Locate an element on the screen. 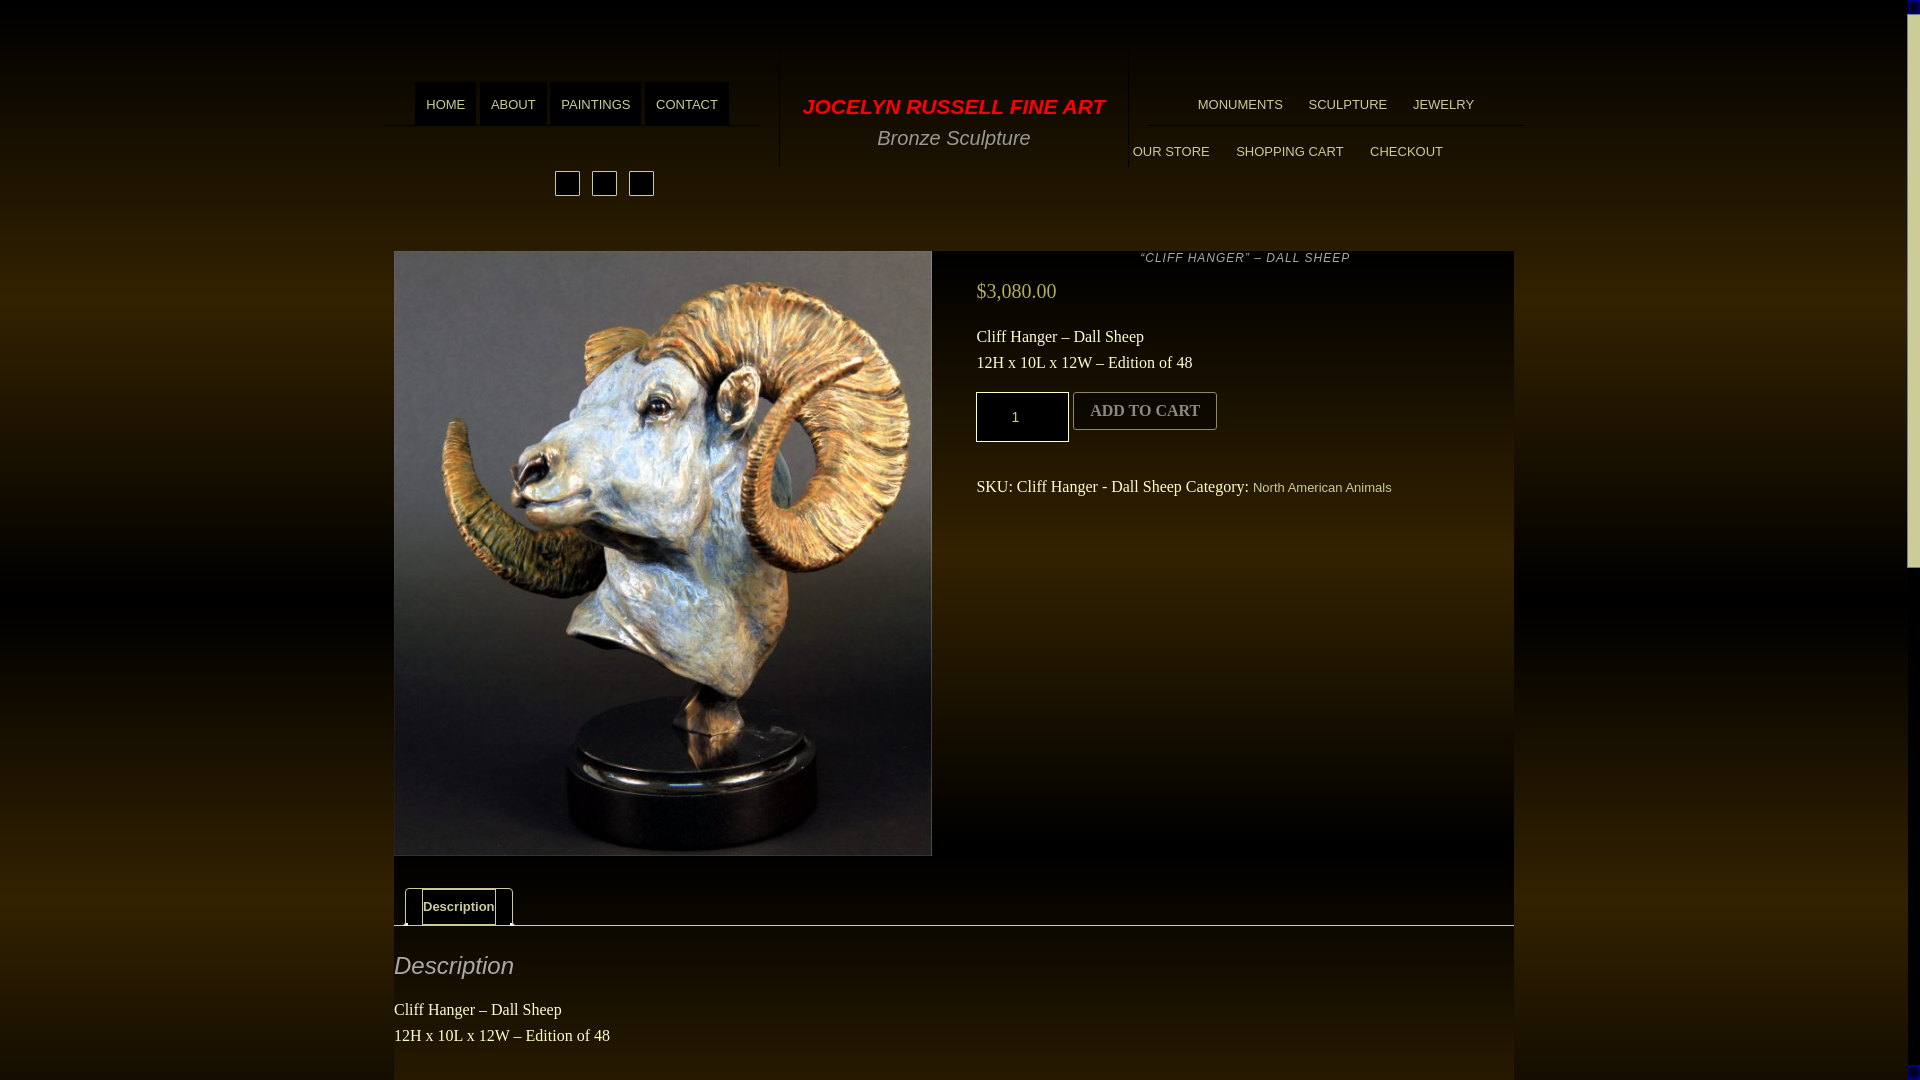 The height and width of the screenshot is (1080, 1920). OUR STORE is located at coordinates (1171, 152).